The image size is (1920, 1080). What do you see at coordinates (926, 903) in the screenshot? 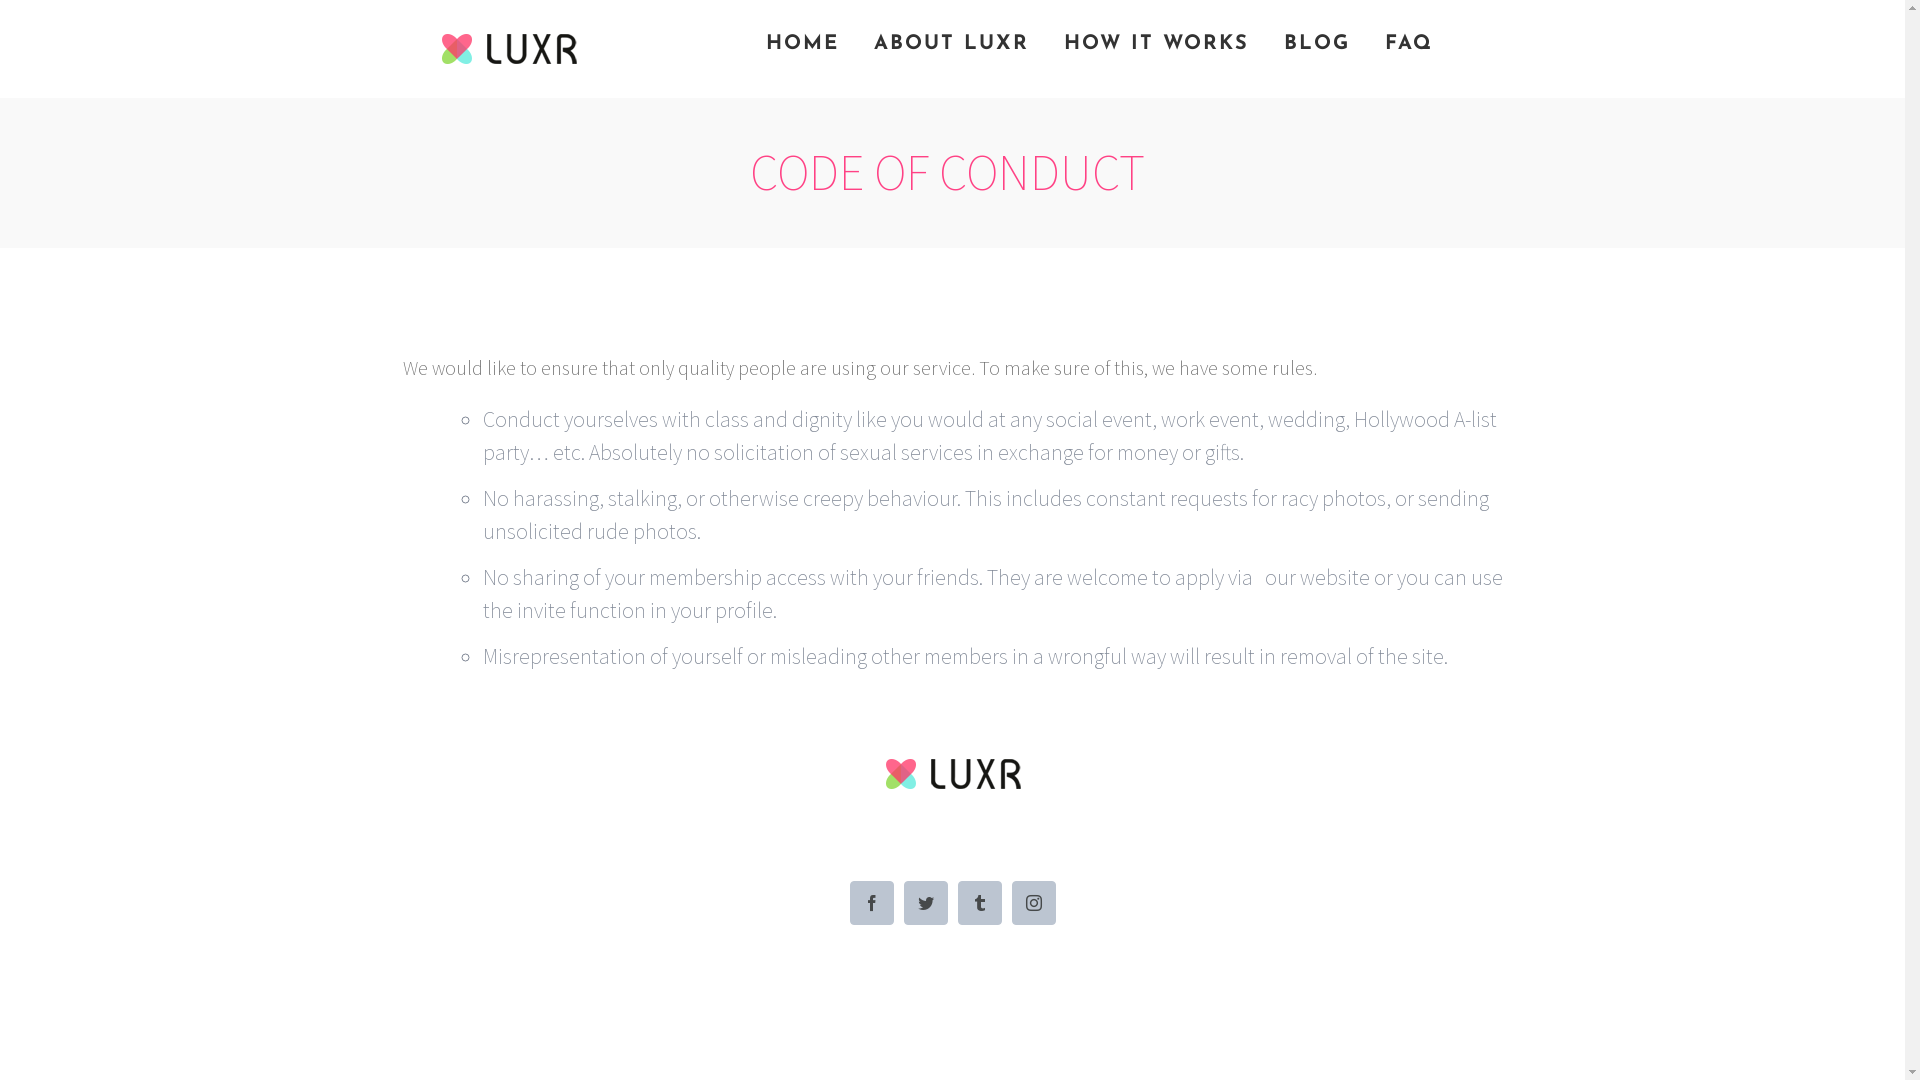
I see `Twitter` at bounding box center [926, 903].